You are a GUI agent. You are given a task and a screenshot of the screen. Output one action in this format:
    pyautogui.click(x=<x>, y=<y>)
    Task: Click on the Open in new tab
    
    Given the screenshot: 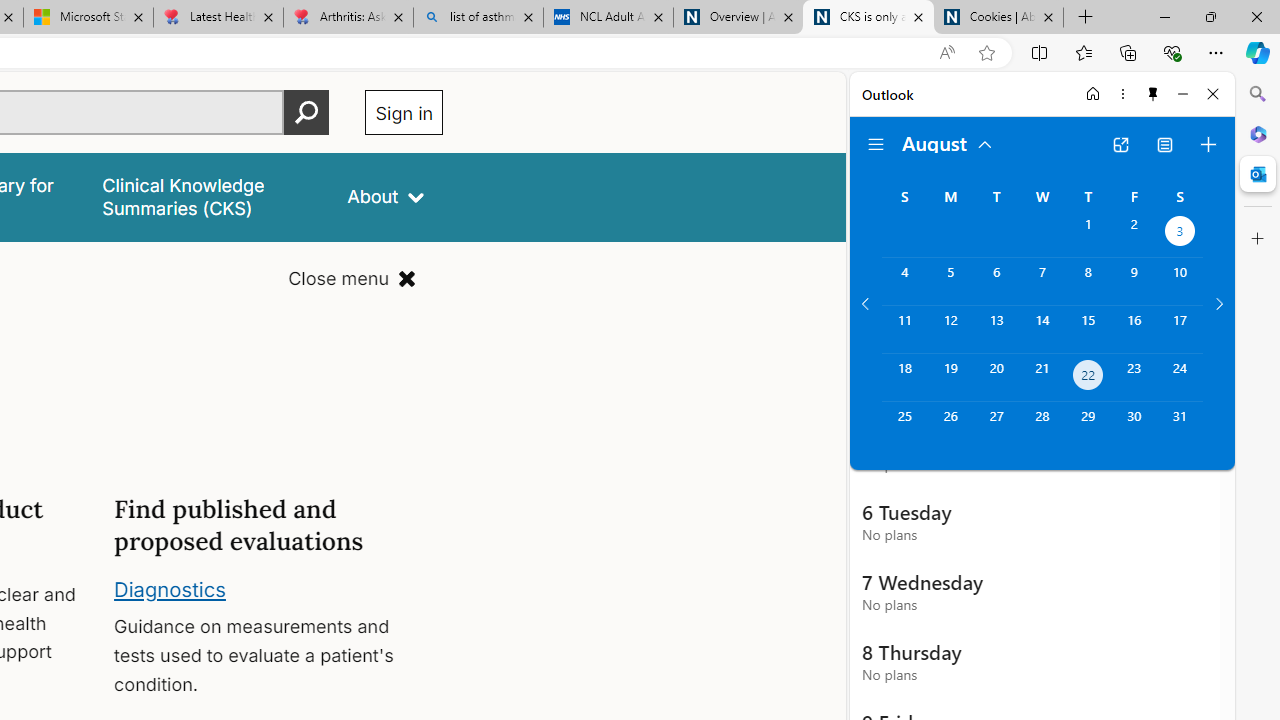 What is the action you would take?
    pyautogui.click(x=1120, y=144)
    